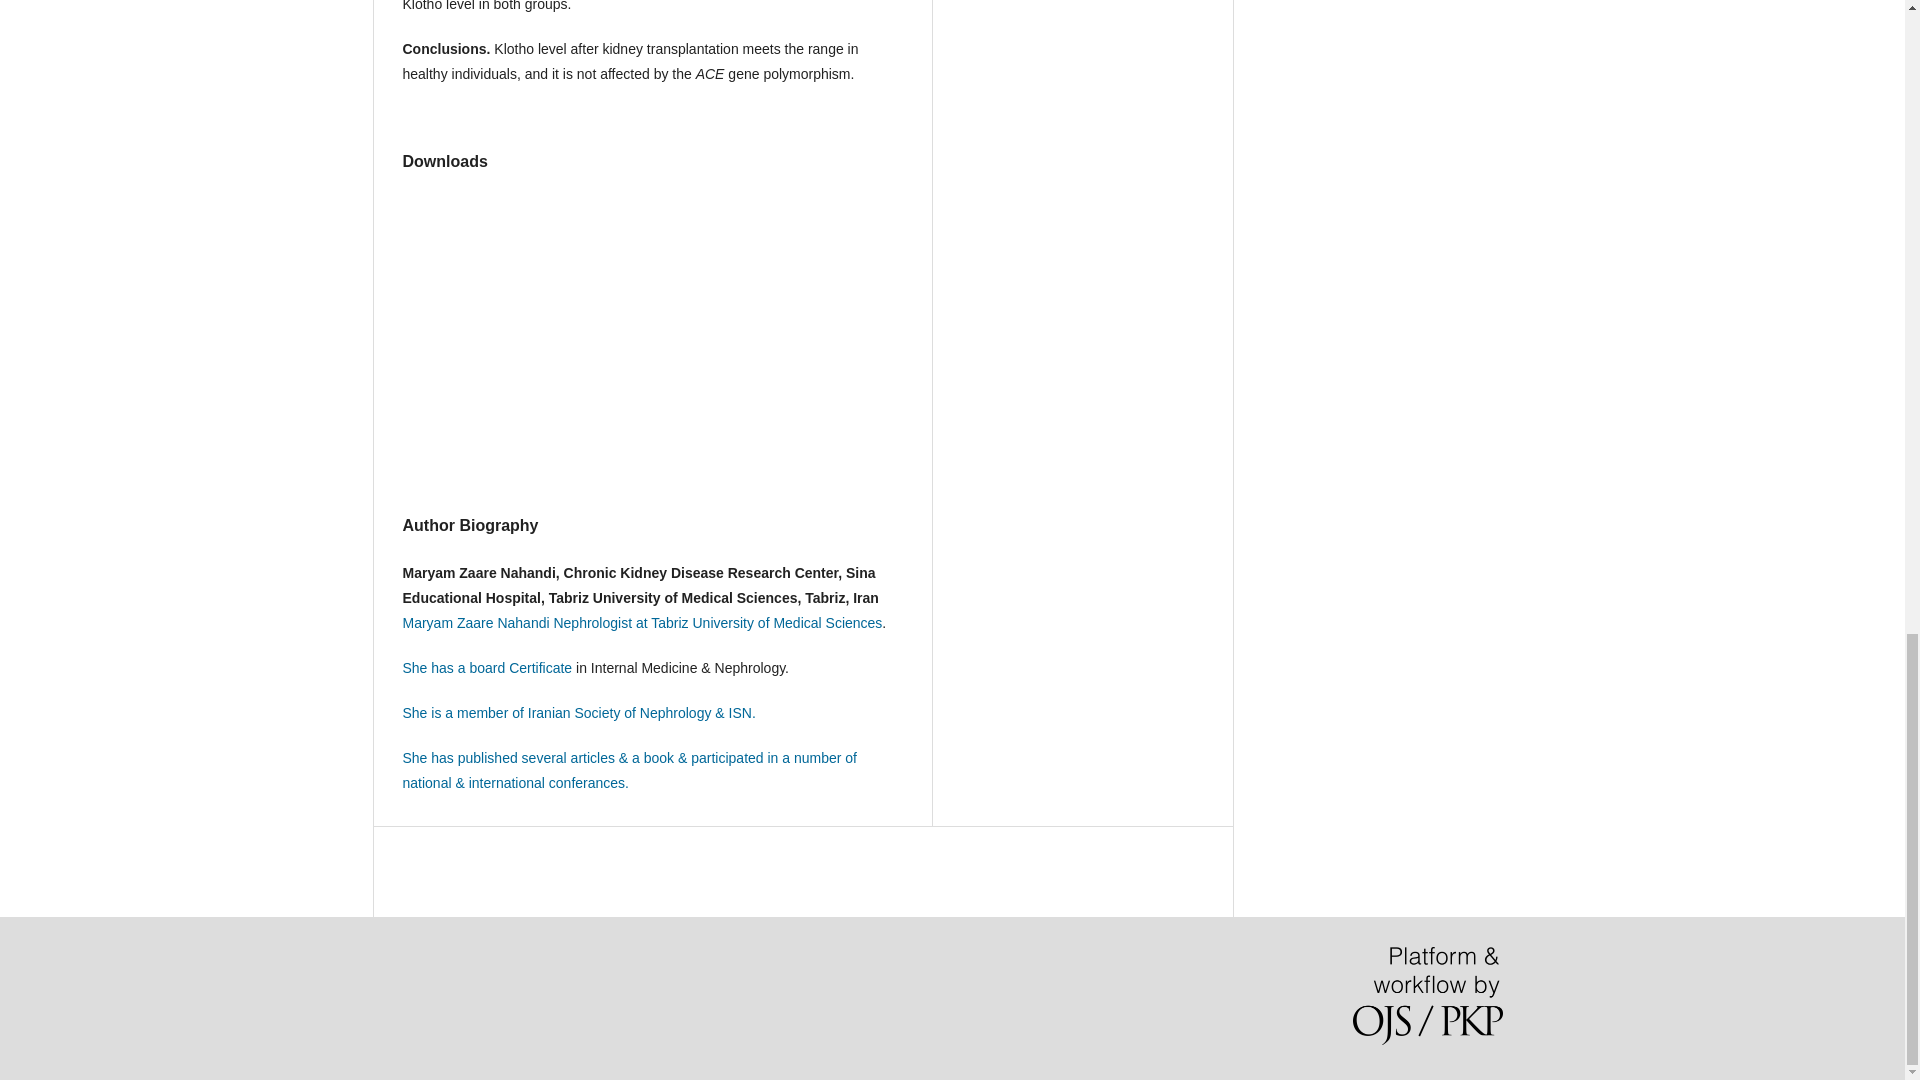 Image resolution: width=1920 pixels, height=1080 pixels. What do you see at coordinates (786, 622) in the screenshot?
I see `University of Medical Sciences` at bounding box center [786, 622].